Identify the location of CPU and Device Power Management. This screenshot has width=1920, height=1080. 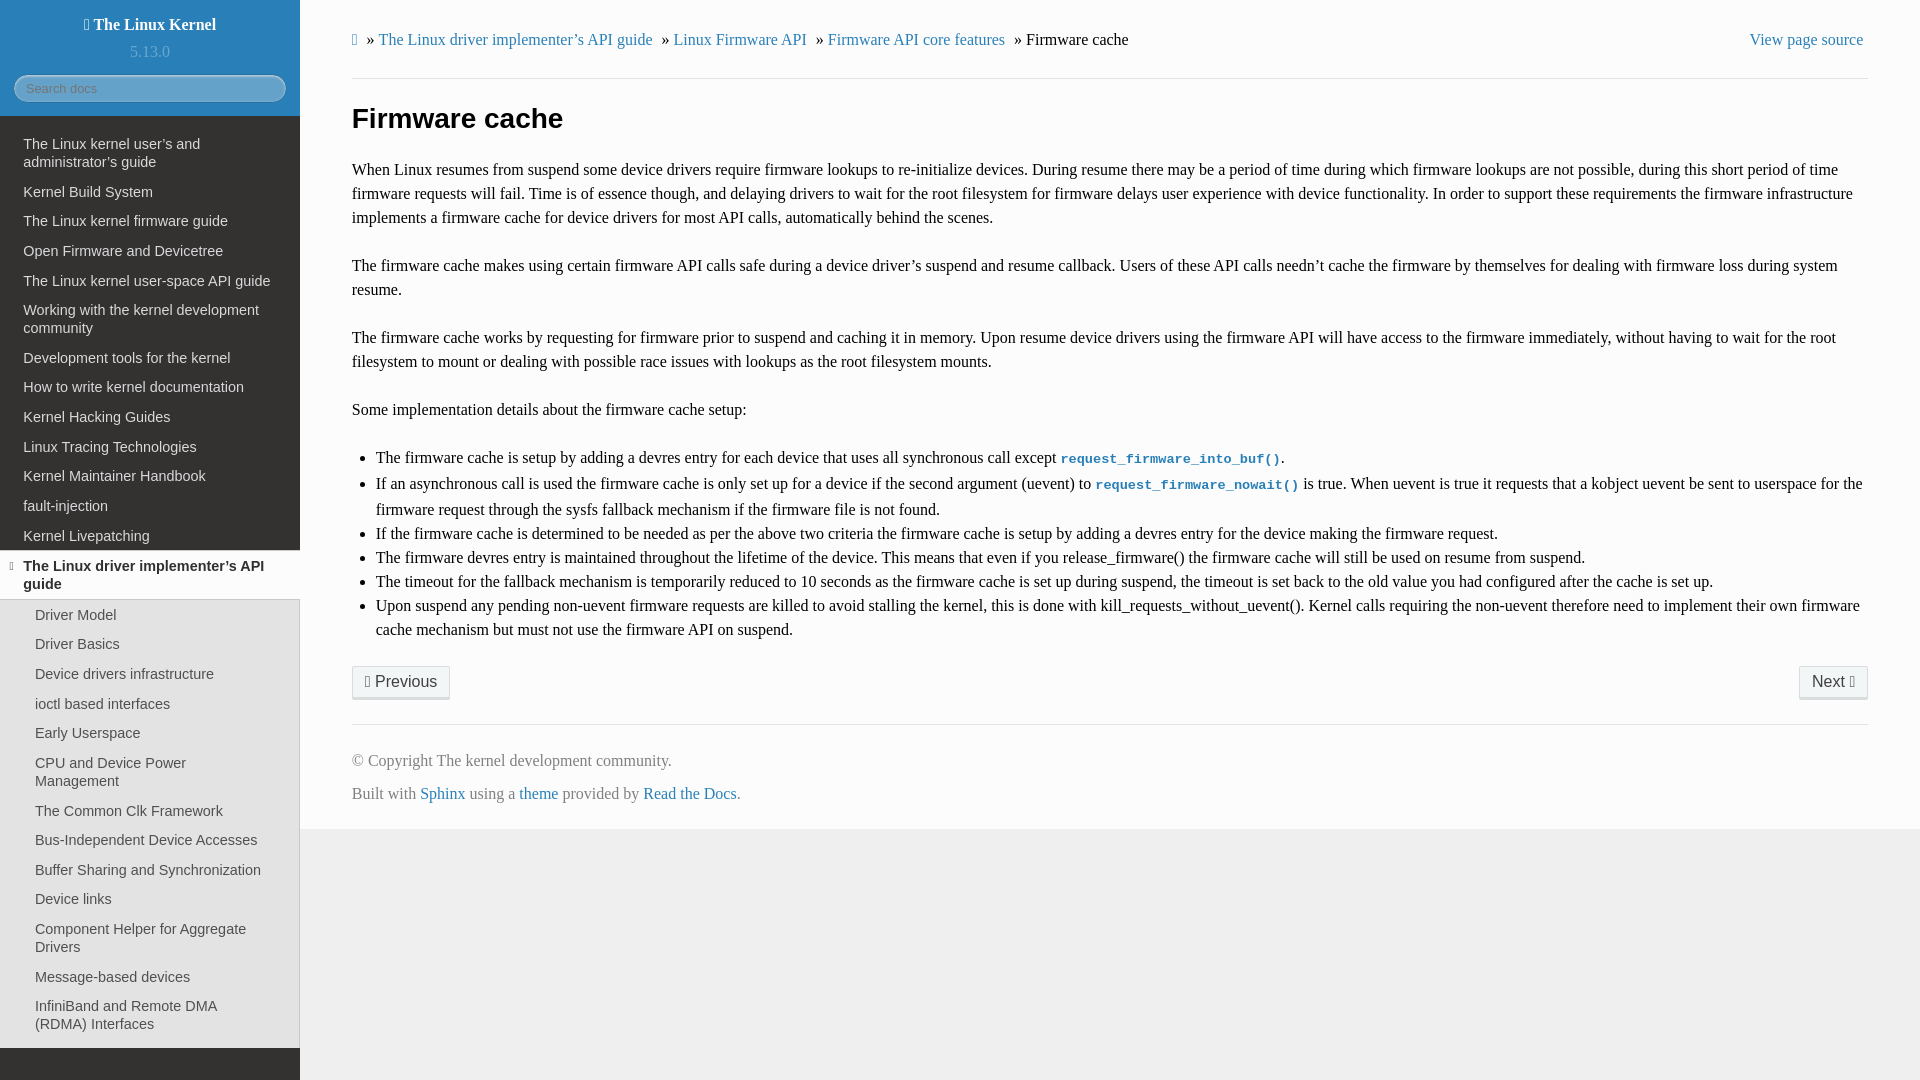
(150, 772).